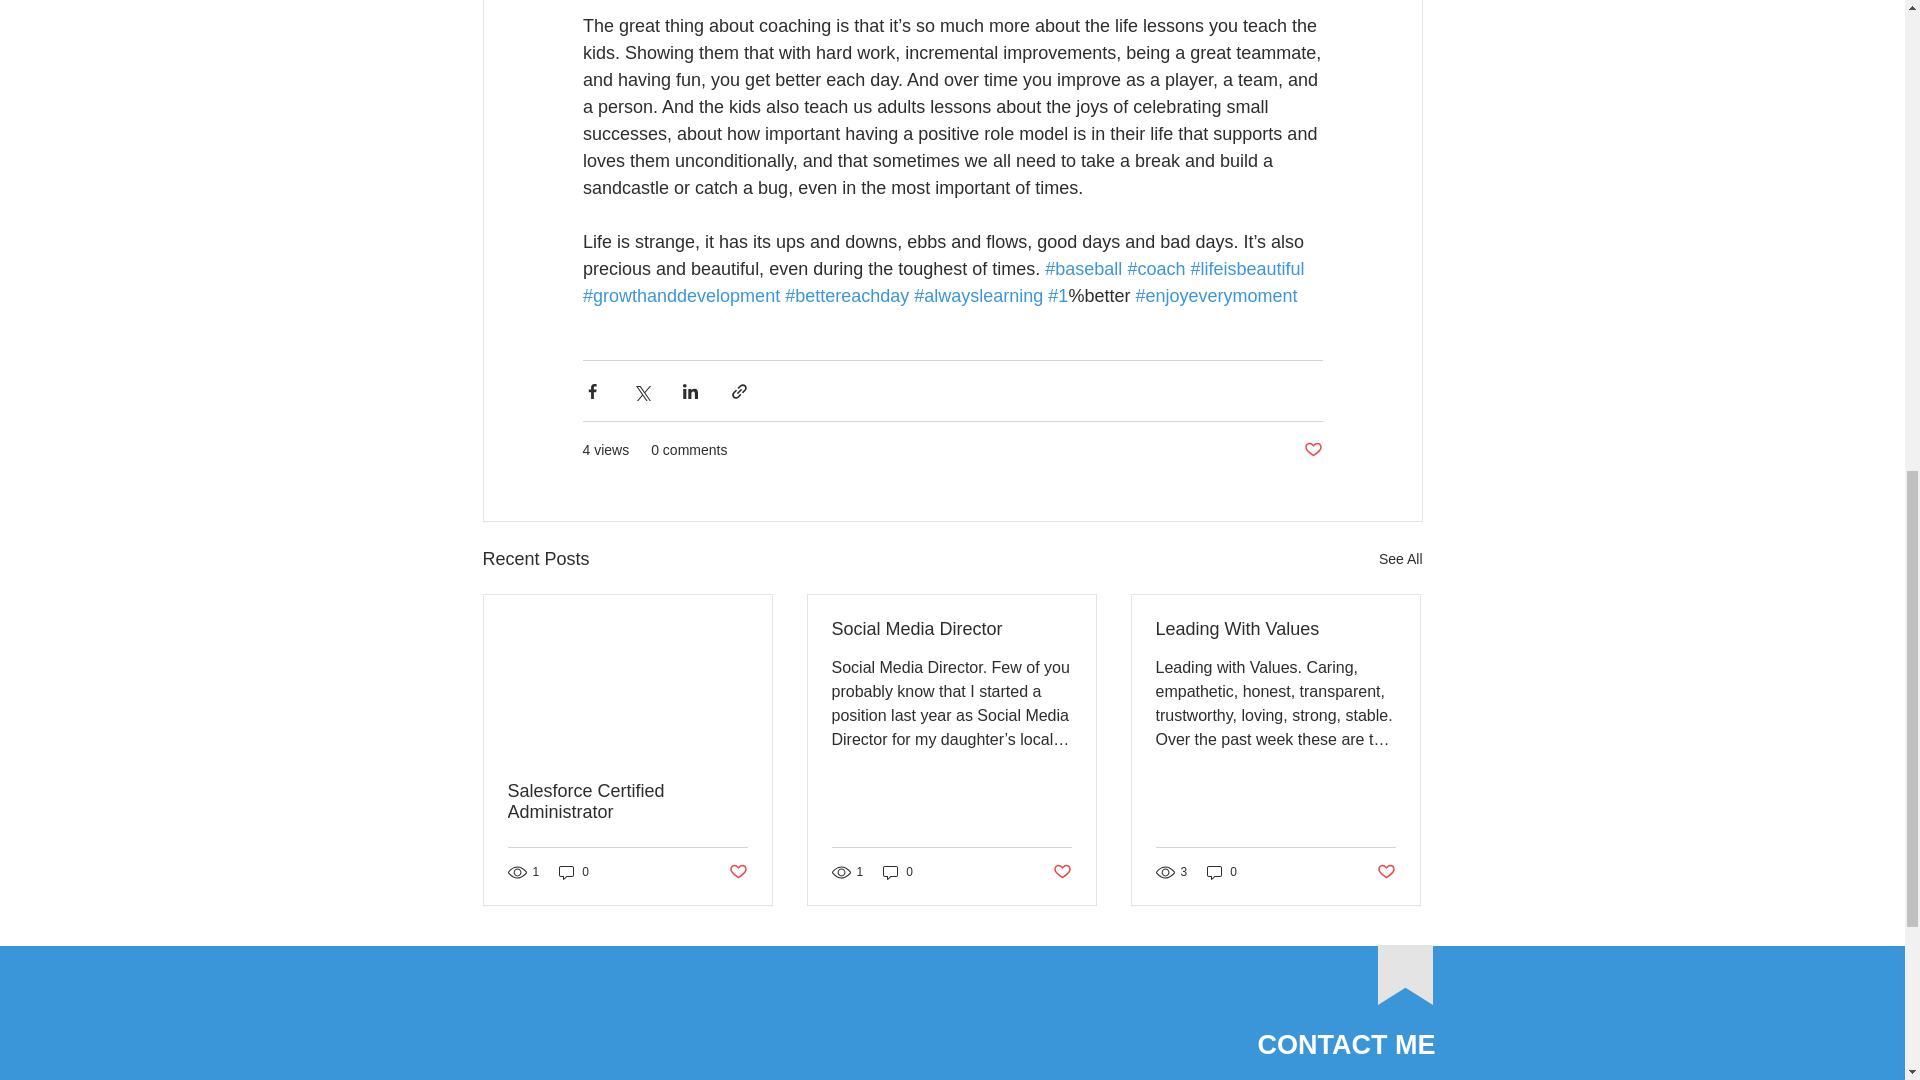  I want to click on Post not marked as liked, so click(1386, 872).